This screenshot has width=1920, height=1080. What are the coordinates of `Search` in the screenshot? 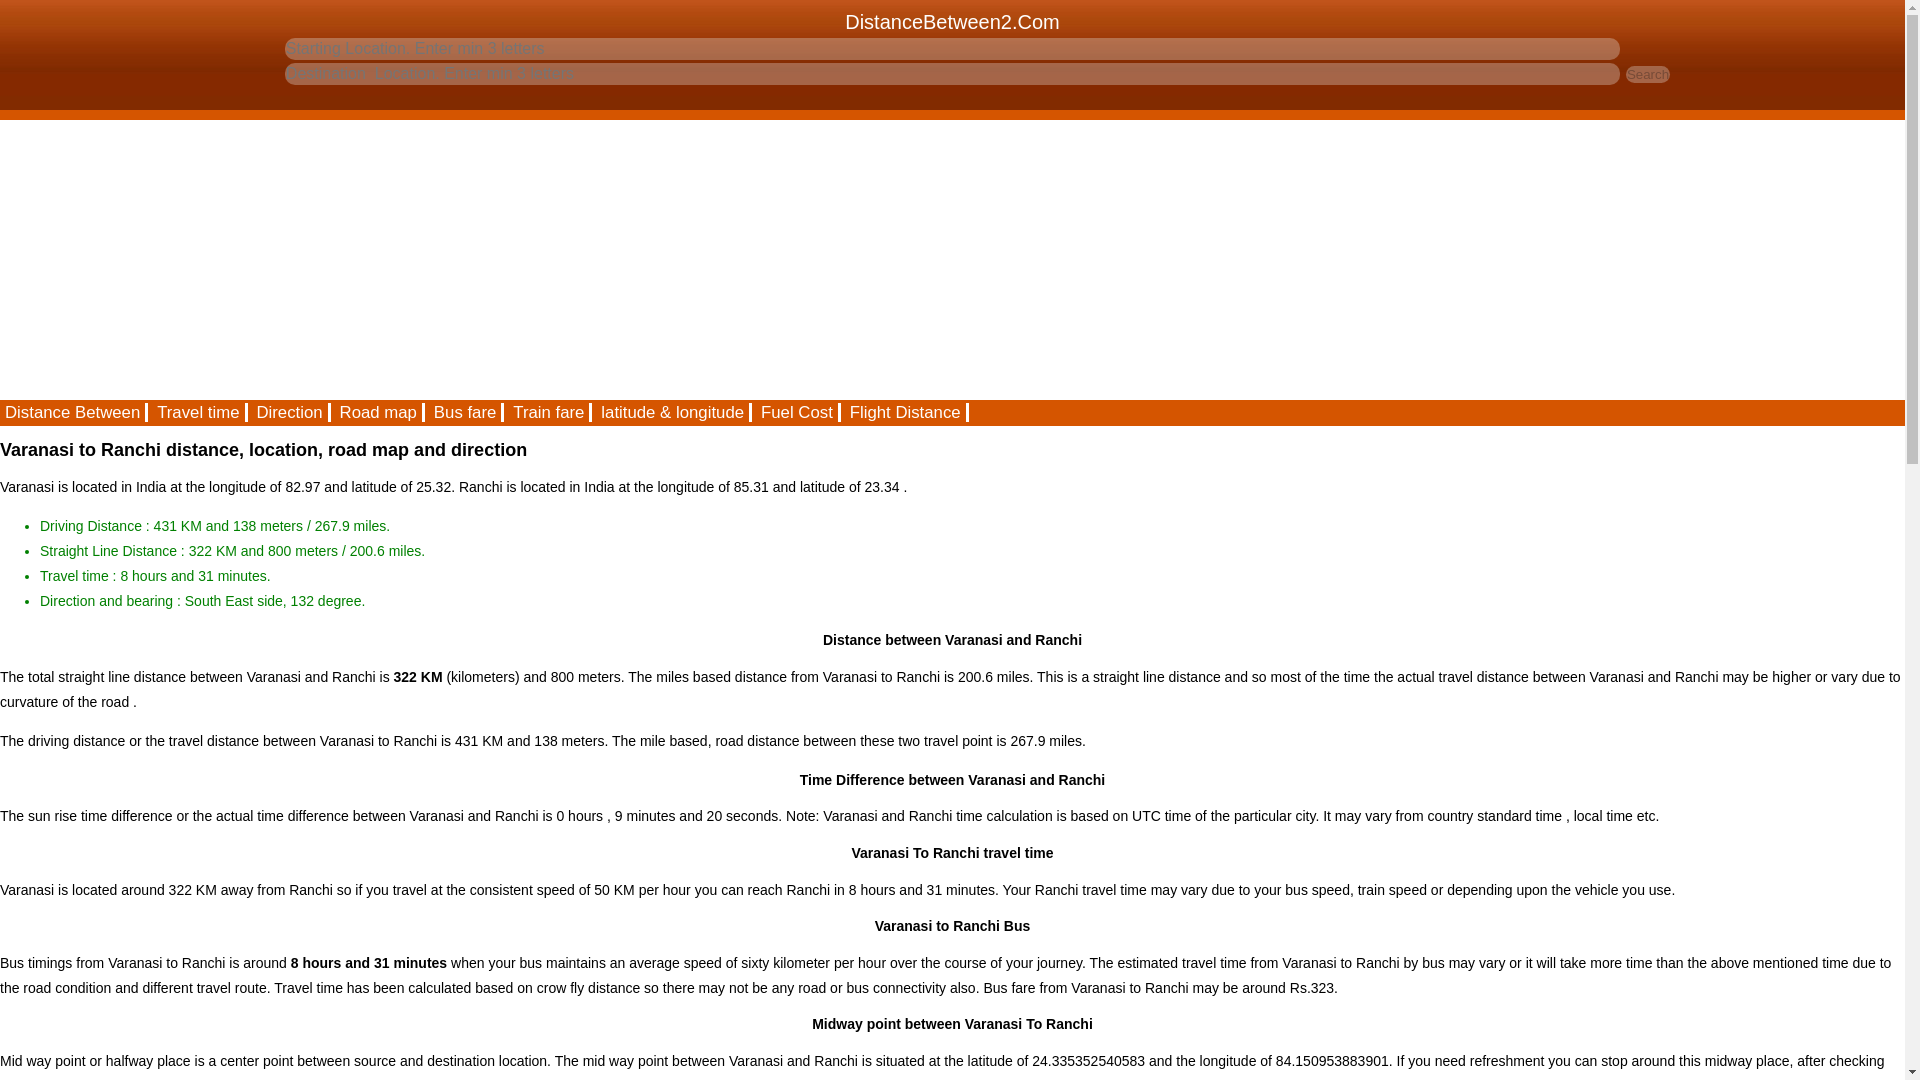 It's located at (1648, 74).